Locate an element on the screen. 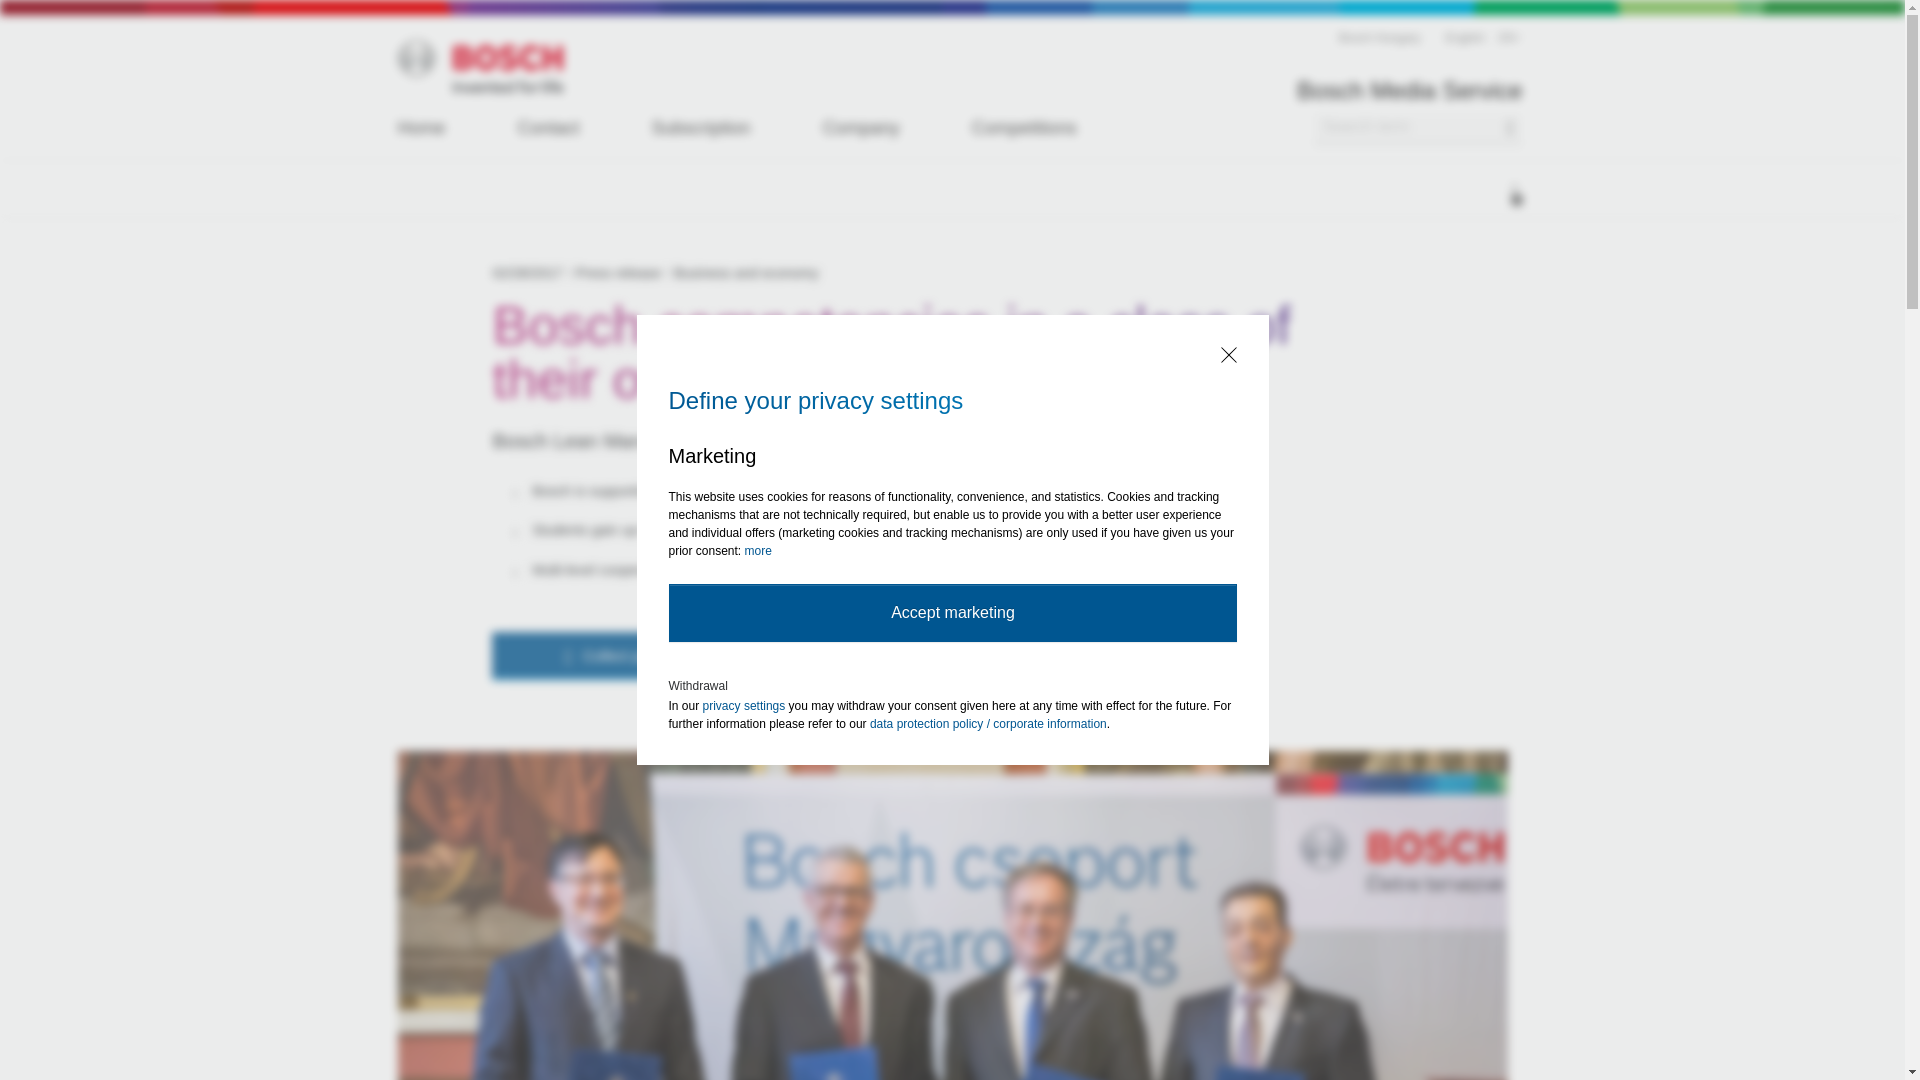 This screenshot has width=1920, height=1080. 0 is located at coordinates (1514, 190).